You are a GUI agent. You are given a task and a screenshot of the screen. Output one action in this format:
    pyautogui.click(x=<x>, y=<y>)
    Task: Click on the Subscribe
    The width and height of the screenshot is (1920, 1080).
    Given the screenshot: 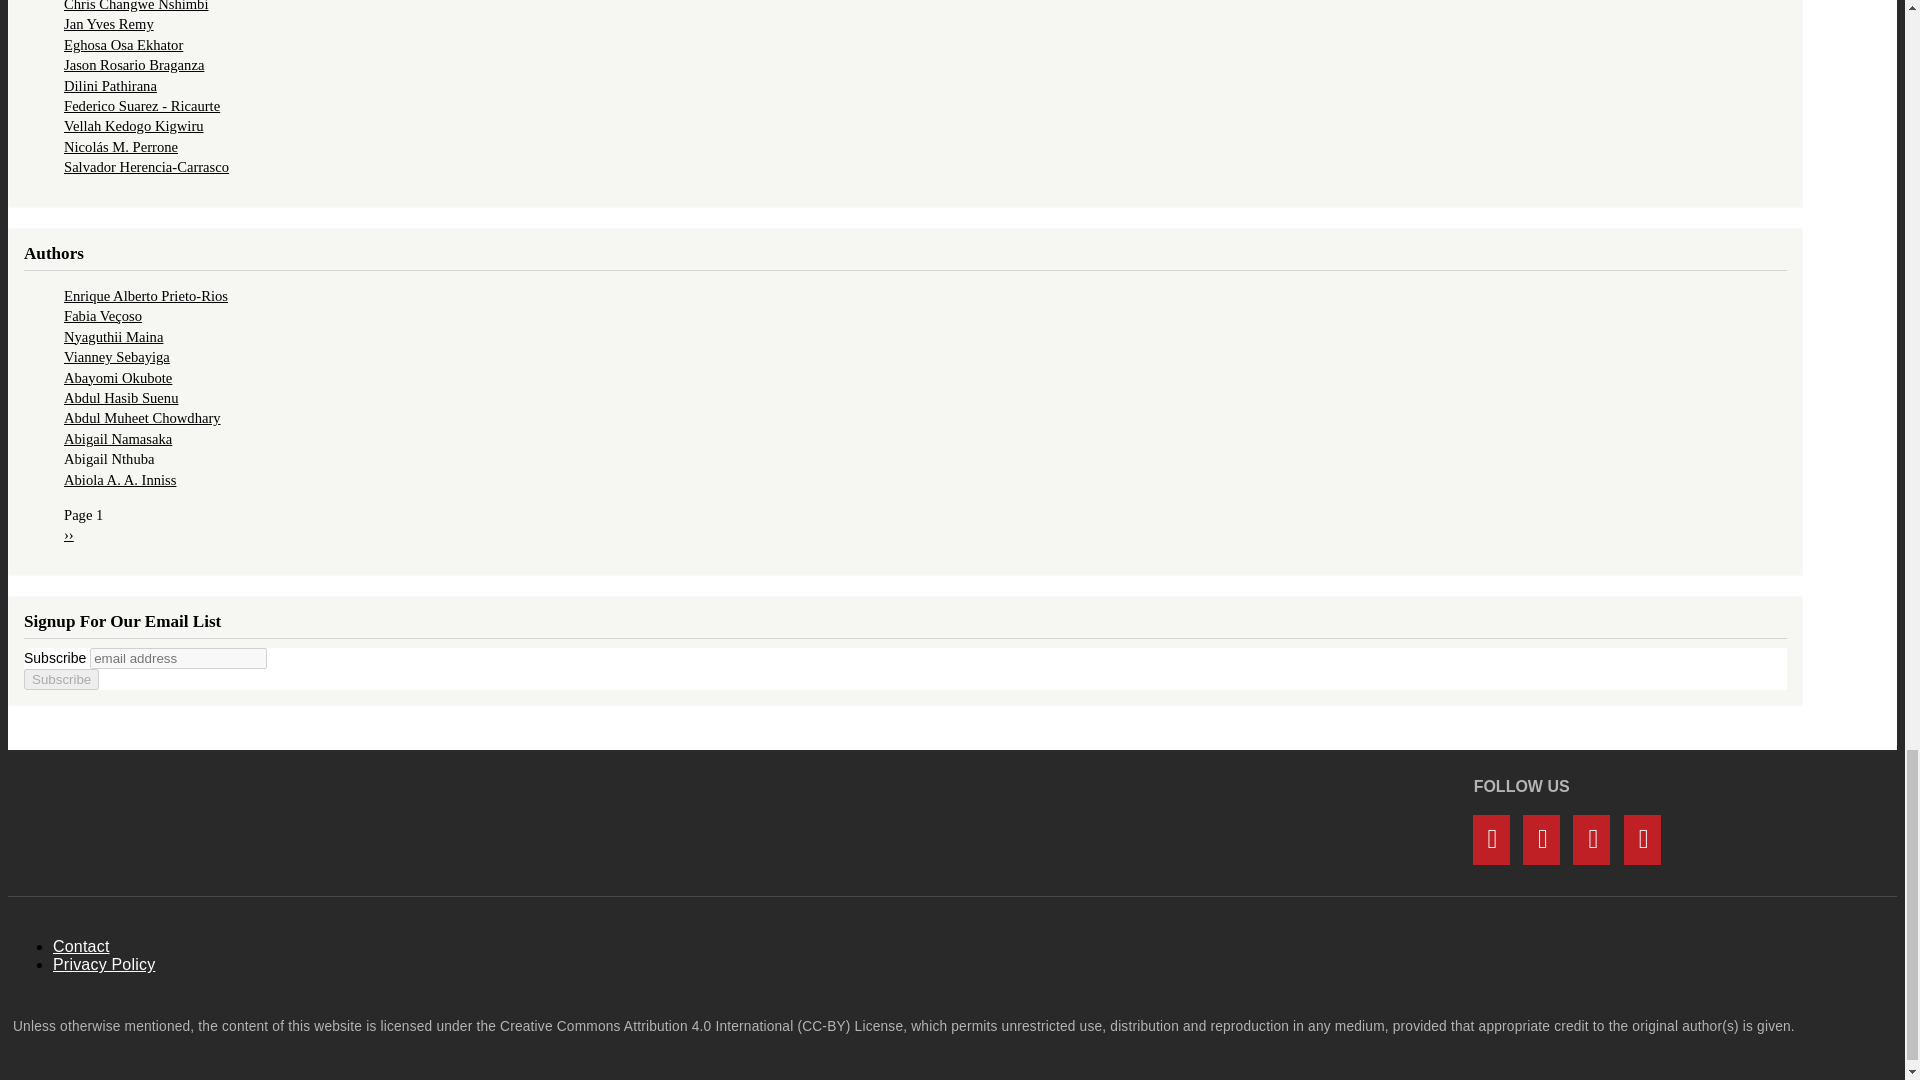 What is the action you would take?
    pyautogui.click(x=61, y=679)
    